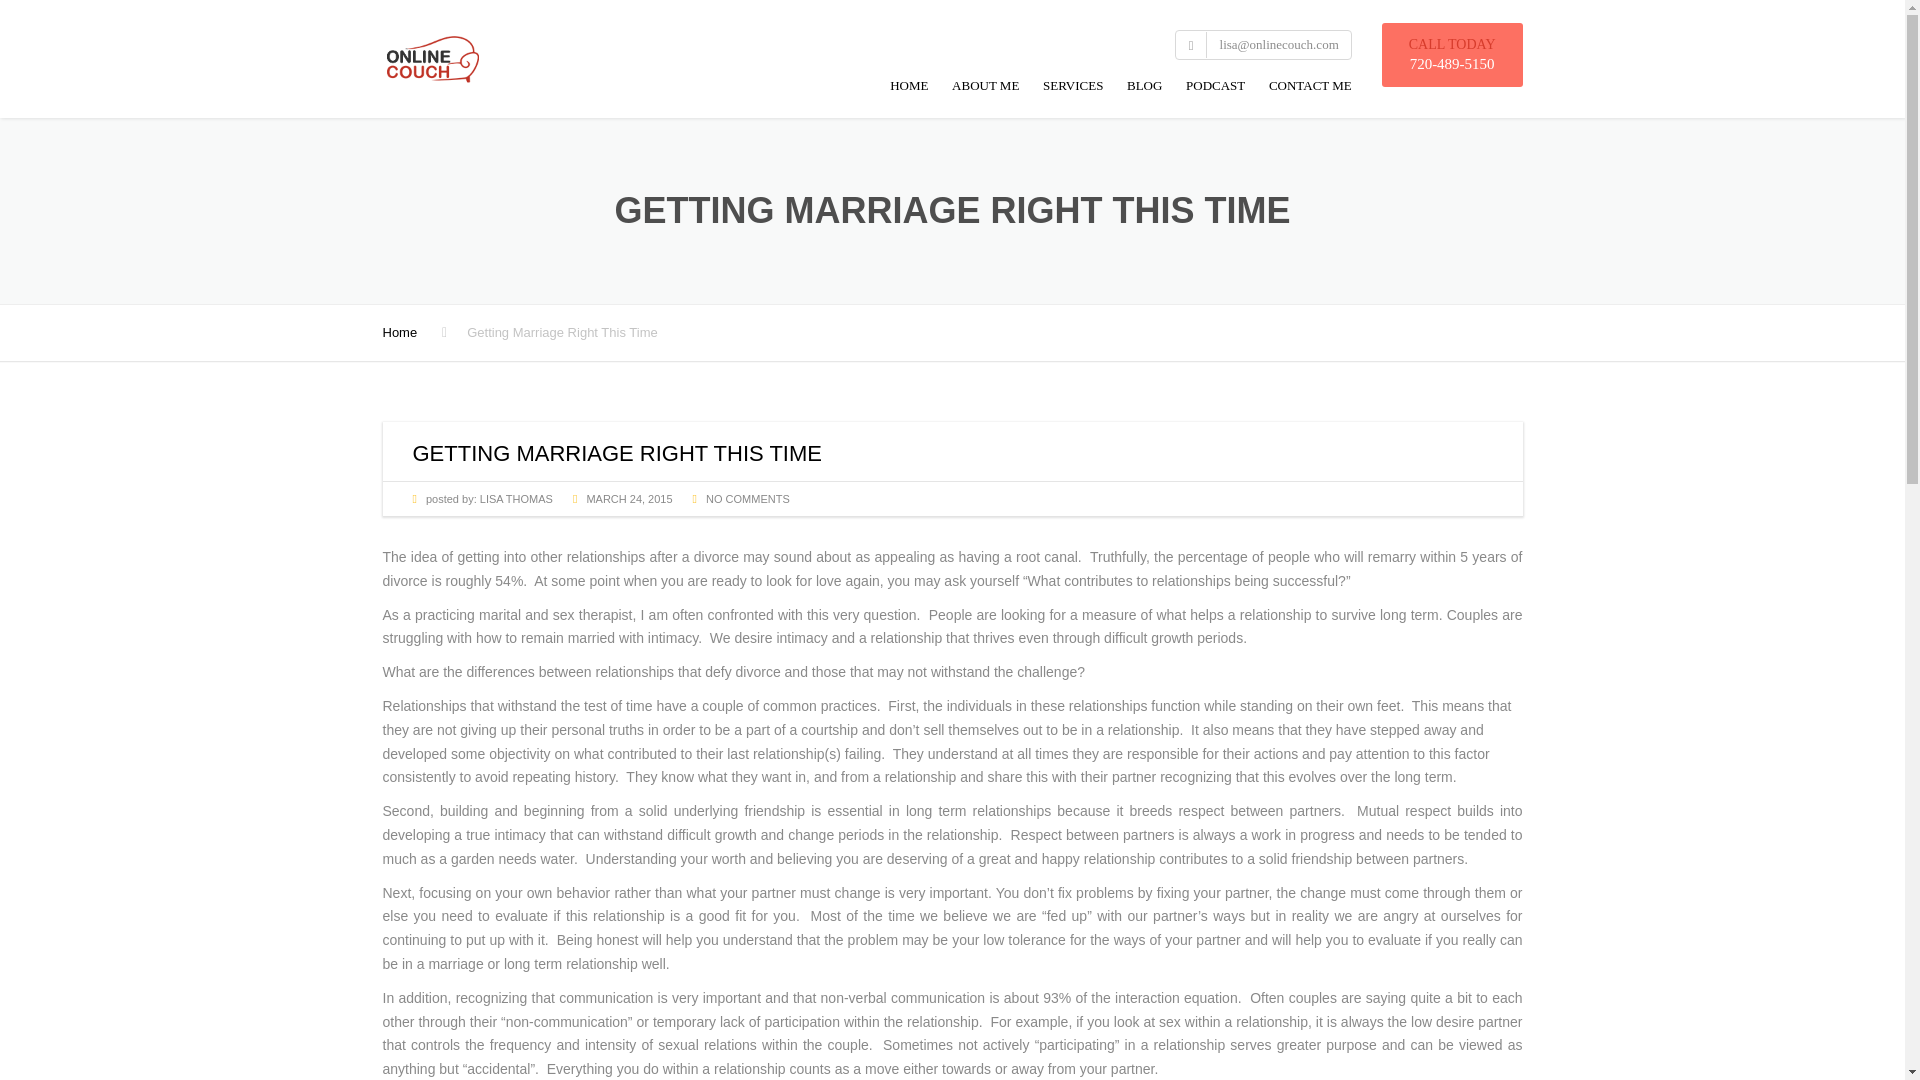 The height and width of the screenshot is (1080, 1920). Describe the element at coordinates (1215, 90) in the screenshot. I see `PODCAST` at that location.